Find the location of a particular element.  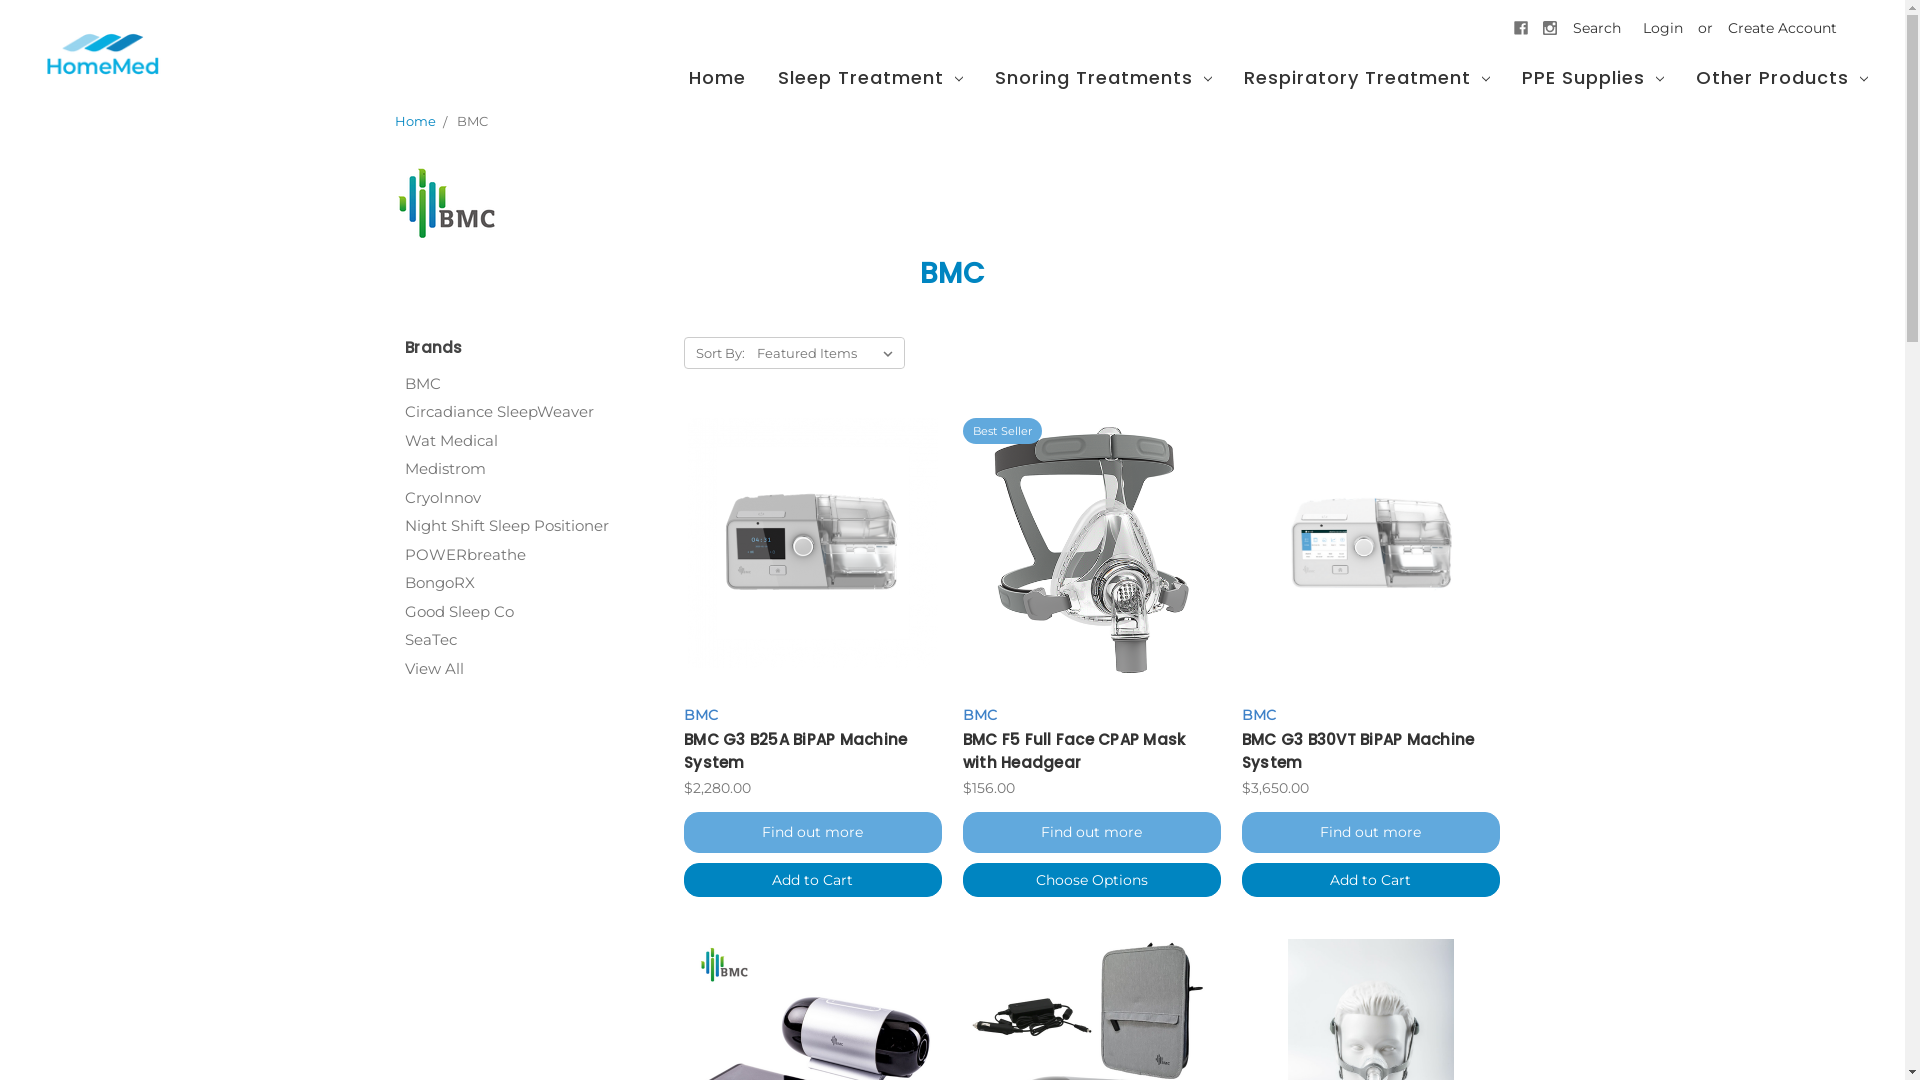

Sleep Treatment is located at coordinates (870, 80).